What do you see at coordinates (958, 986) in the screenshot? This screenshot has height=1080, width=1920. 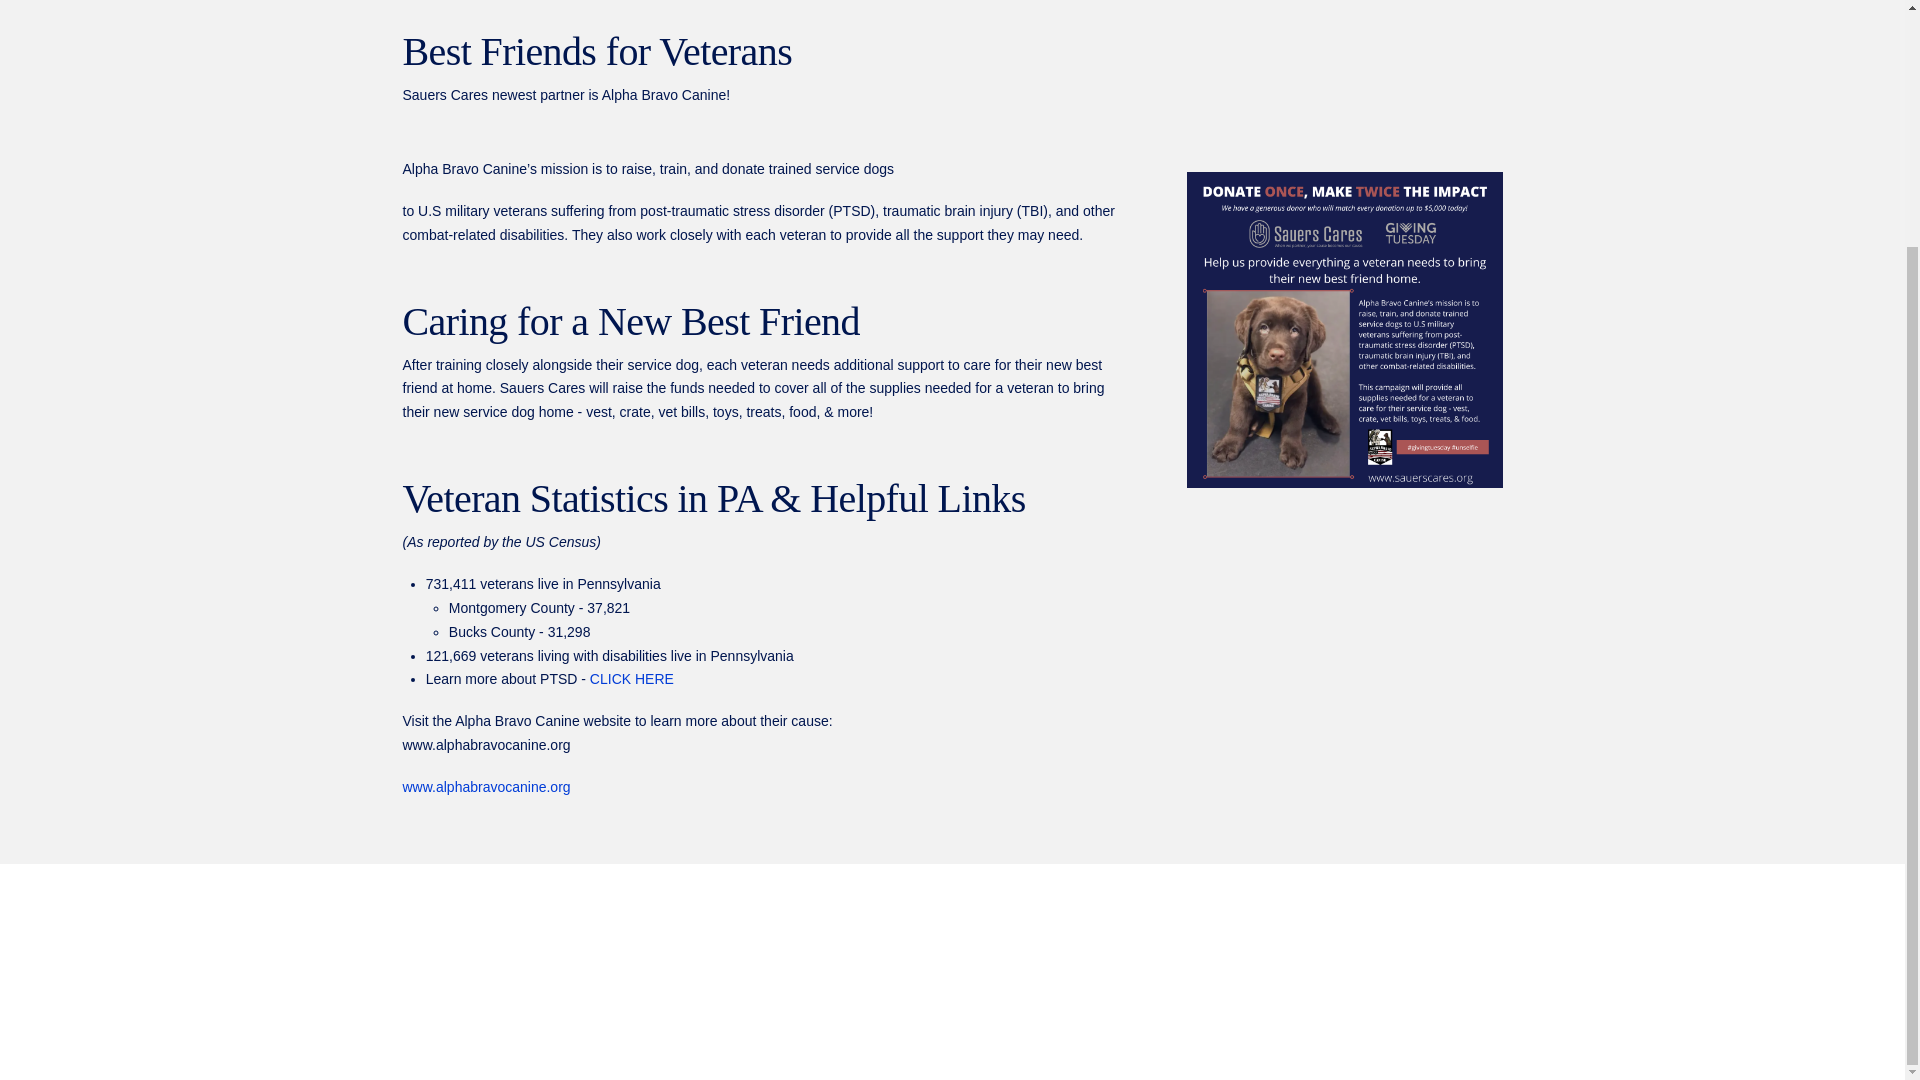 I see `OUR PARTNERS` at bounding box center [958, 986].